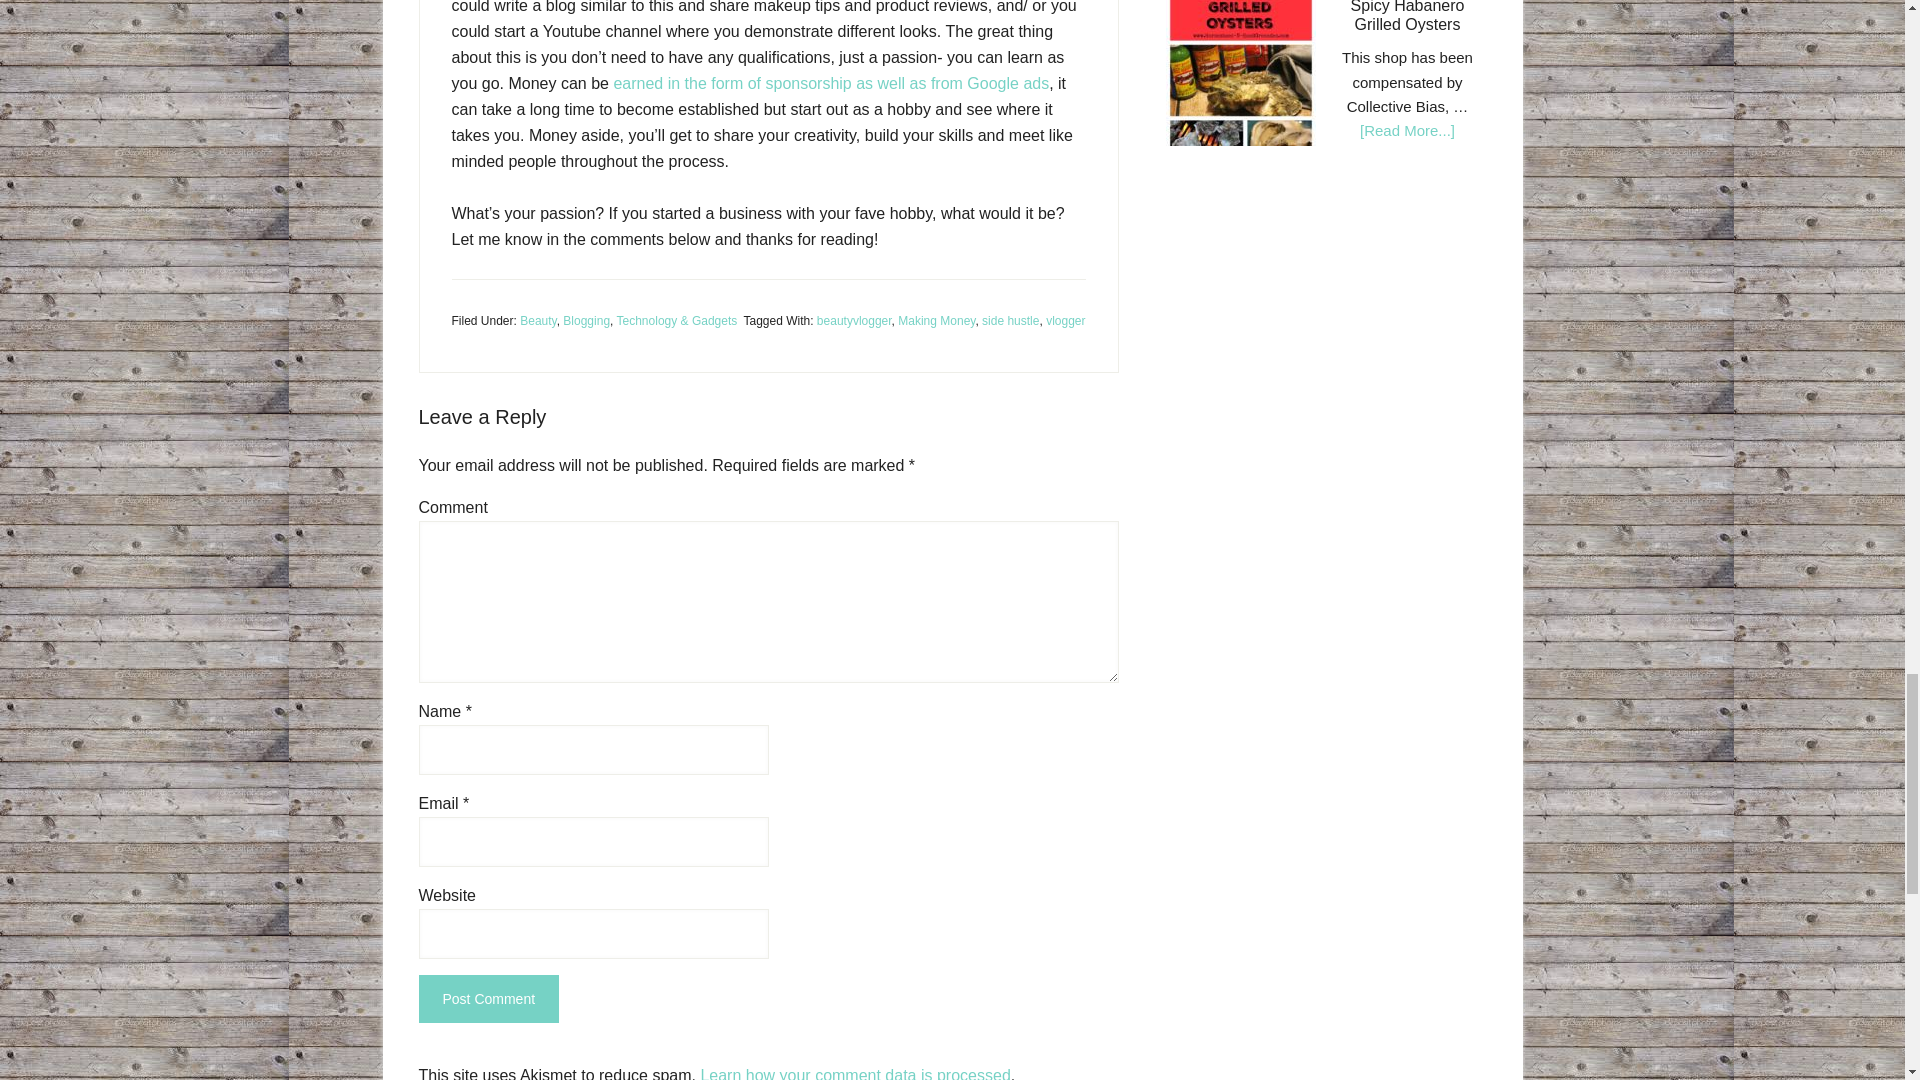 The height and width of the screenshot is (1080, 1920). Describe the element at coordinates (830, 82) in the screenshot. I see `earned in the form of sponsorship as well as from Google ads` at that location.